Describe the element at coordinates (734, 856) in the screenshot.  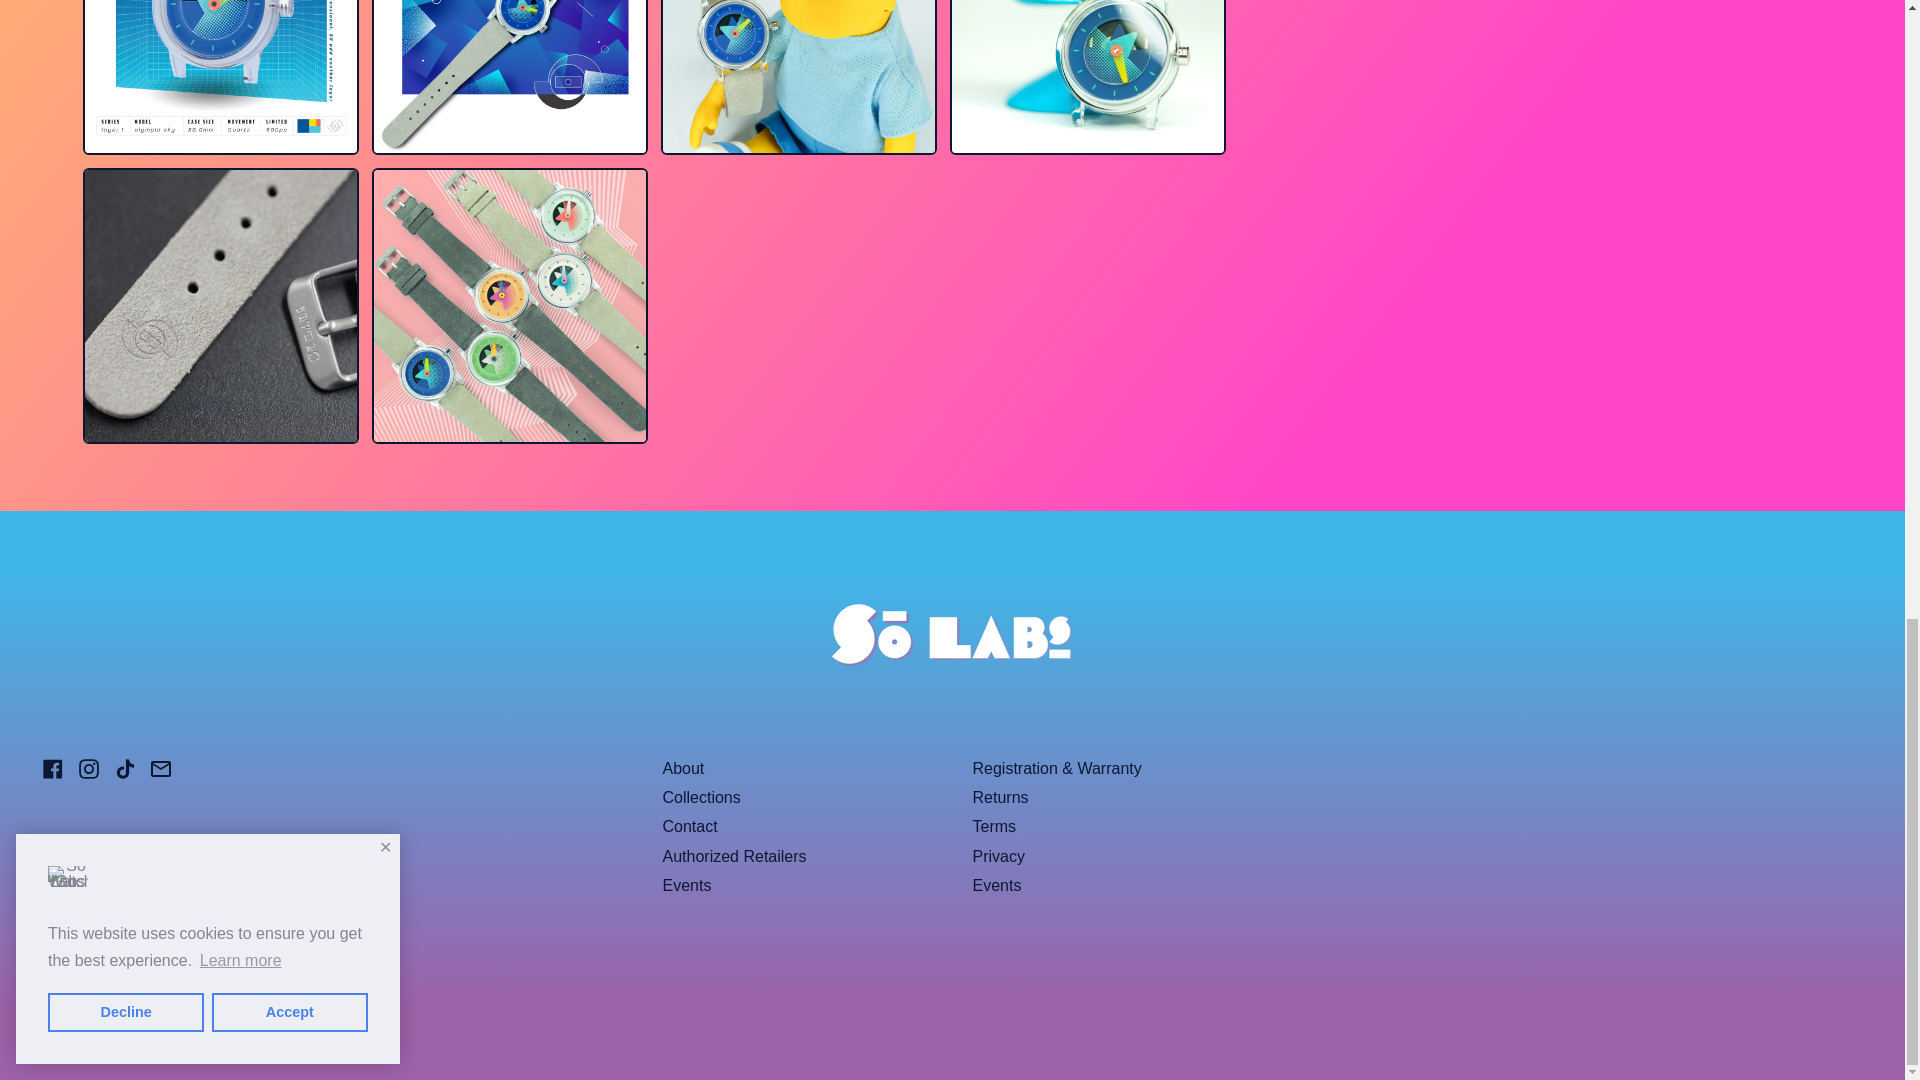
I see `Authorized Retailers` at that location.